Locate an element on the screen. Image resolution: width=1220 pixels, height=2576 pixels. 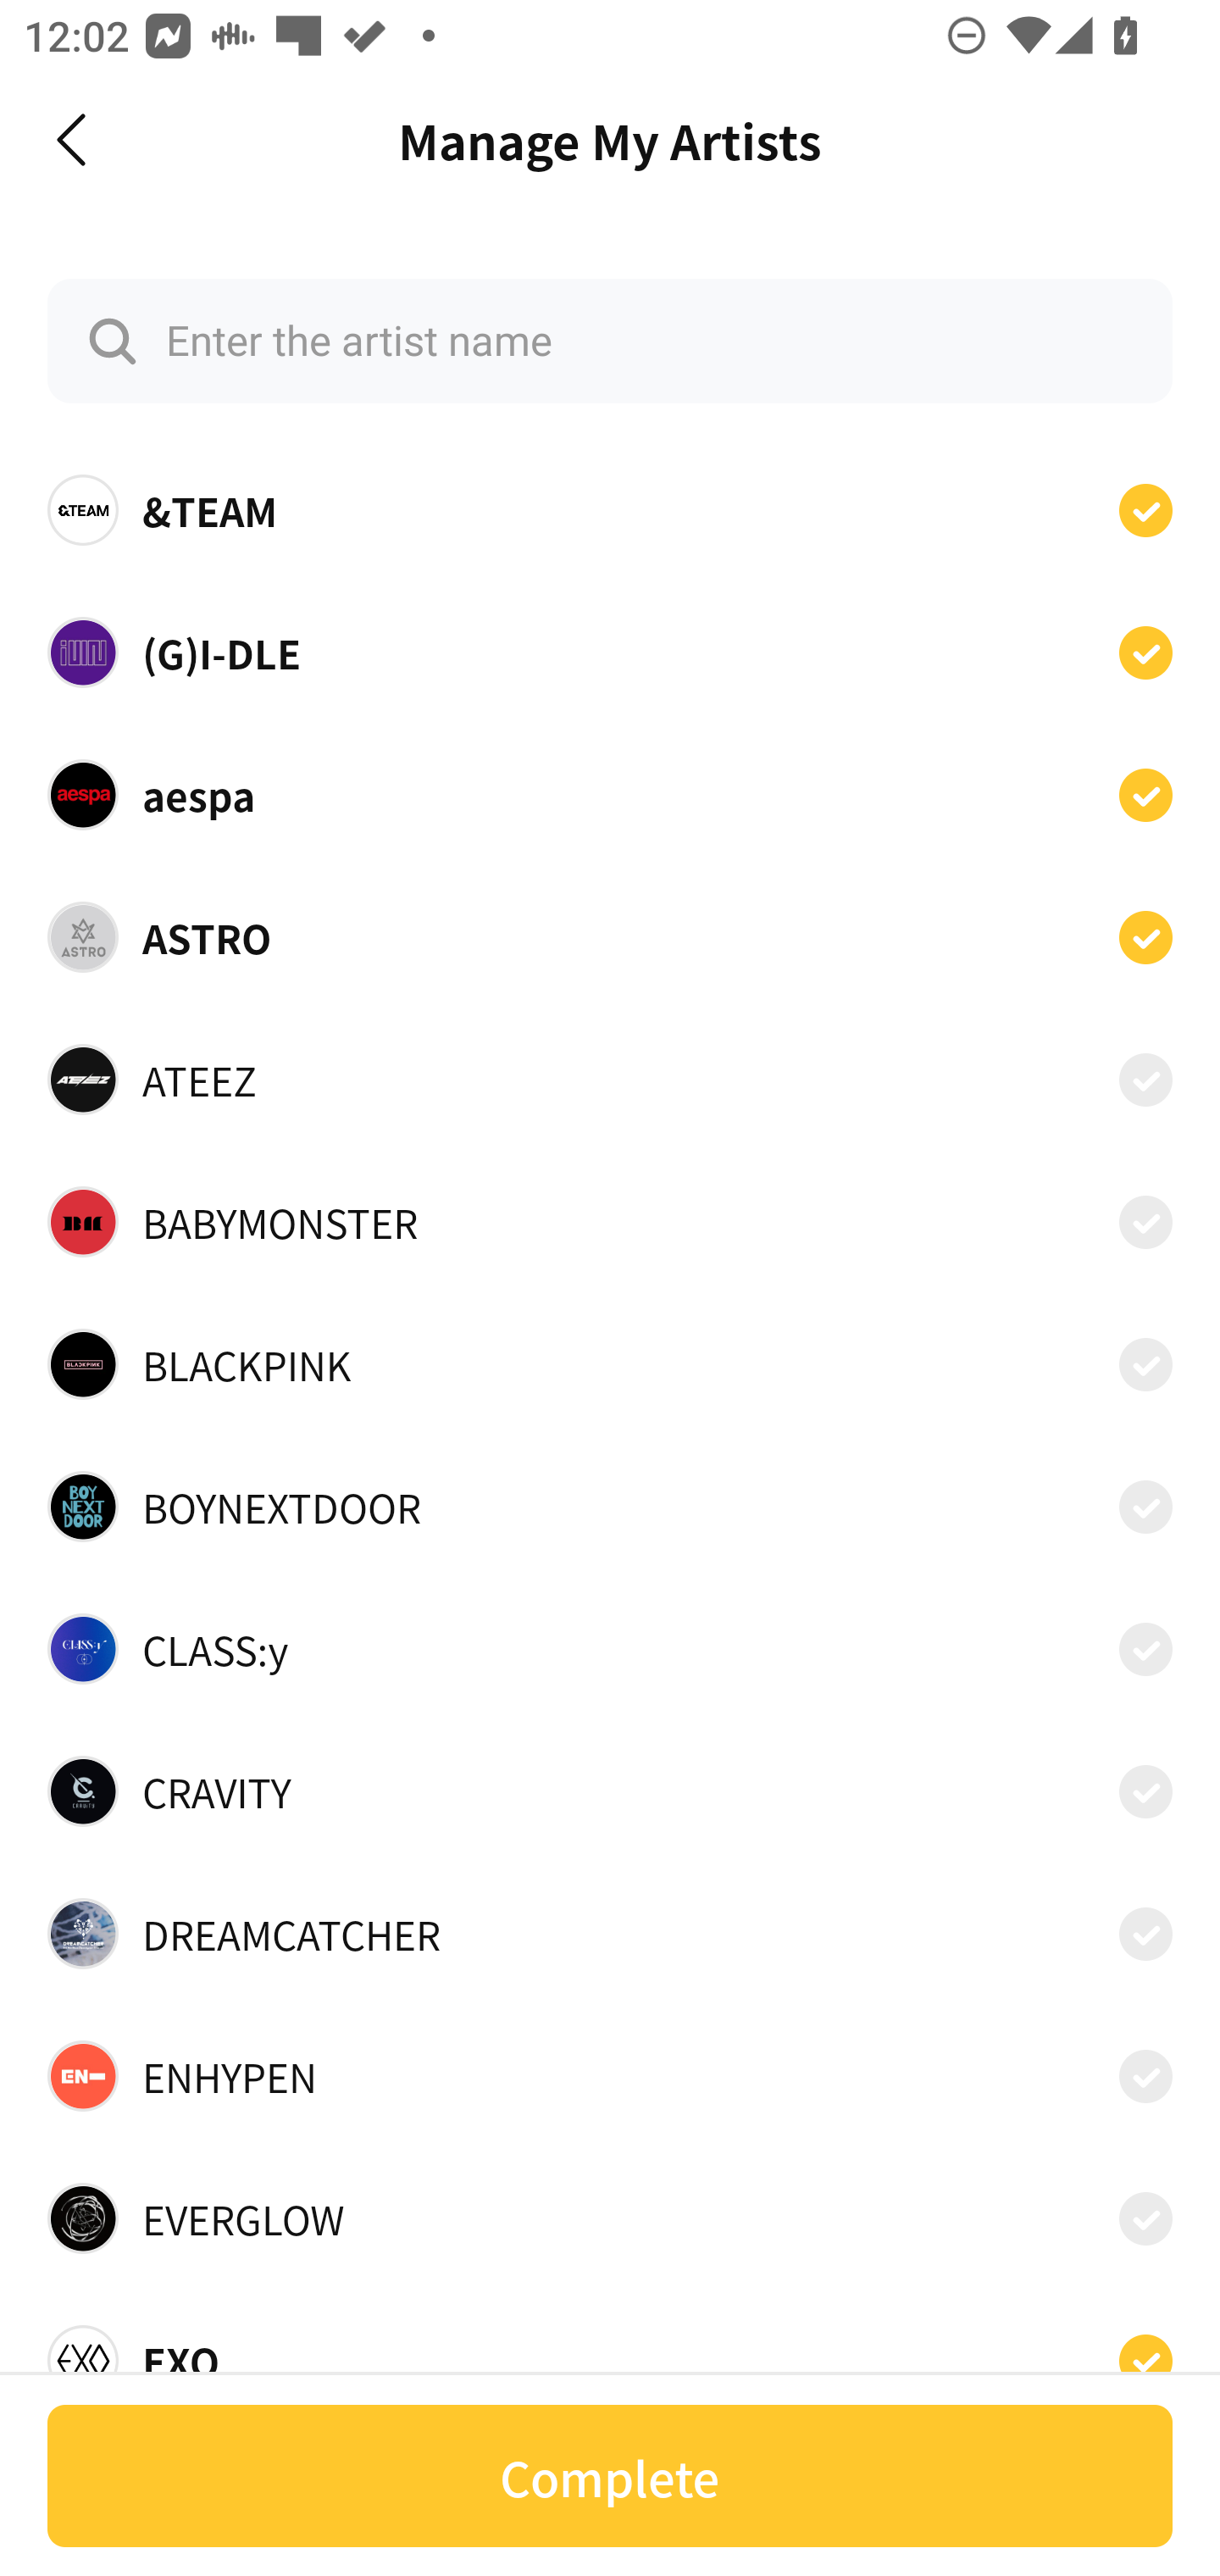
CRAVITY is located at coordinates (610, 1791).